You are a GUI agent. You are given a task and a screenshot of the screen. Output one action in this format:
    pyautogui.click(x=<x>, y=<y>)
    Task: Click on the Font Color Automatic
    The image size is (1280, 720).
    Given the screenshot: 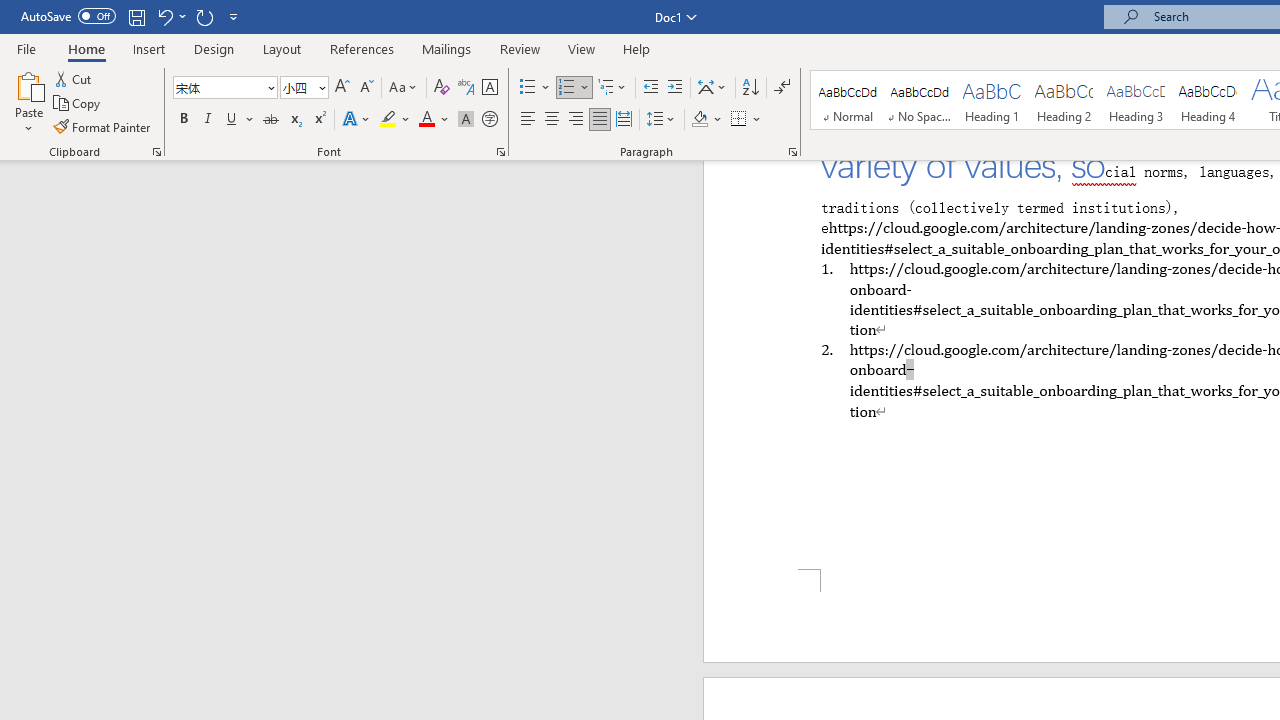 What is the action you would take?
    pyautogui.click(x=426, y=120)
    